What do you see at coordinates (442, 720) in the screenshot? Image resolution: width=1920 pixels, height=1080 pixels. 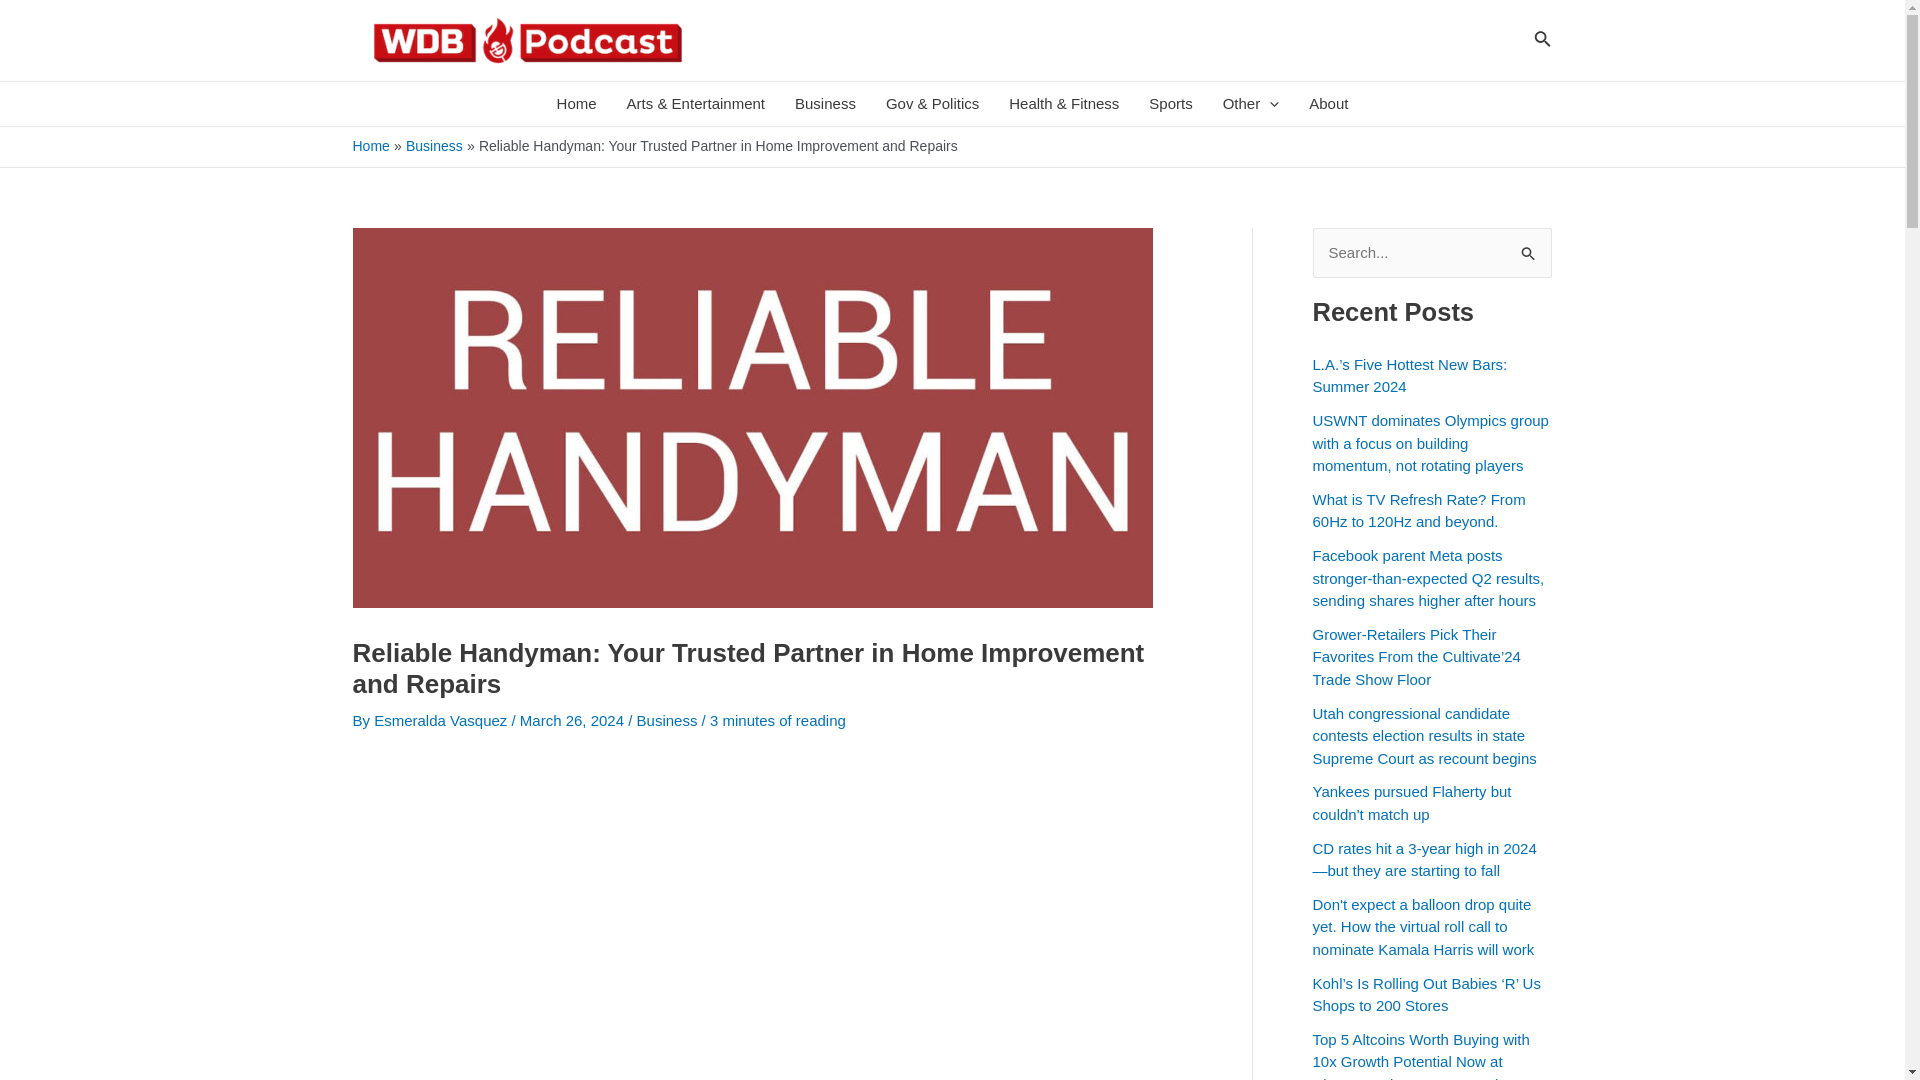 I see `View all posts by Esmeralda Vasquez` at bounding box center [442, 720].